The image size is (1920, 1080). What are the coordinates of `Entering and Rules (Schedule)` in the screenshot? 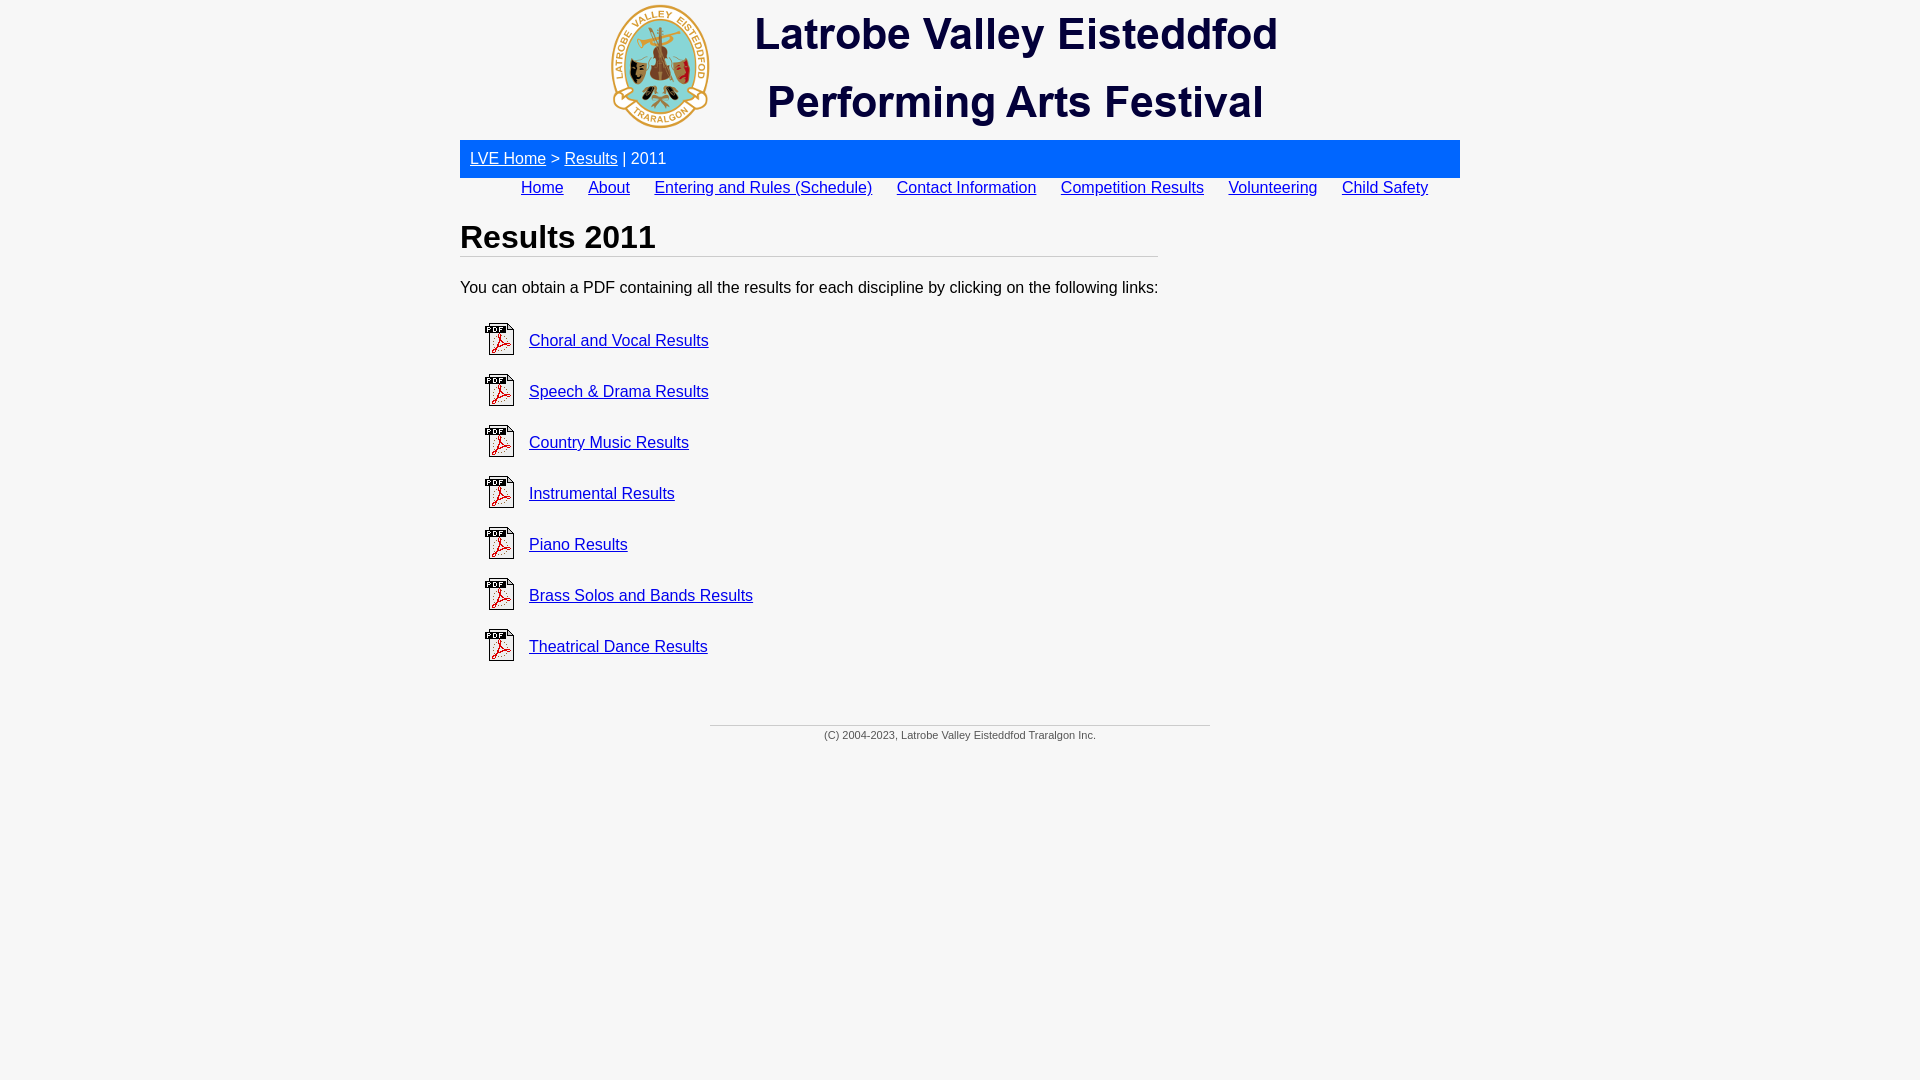 It's located at (763, 188).